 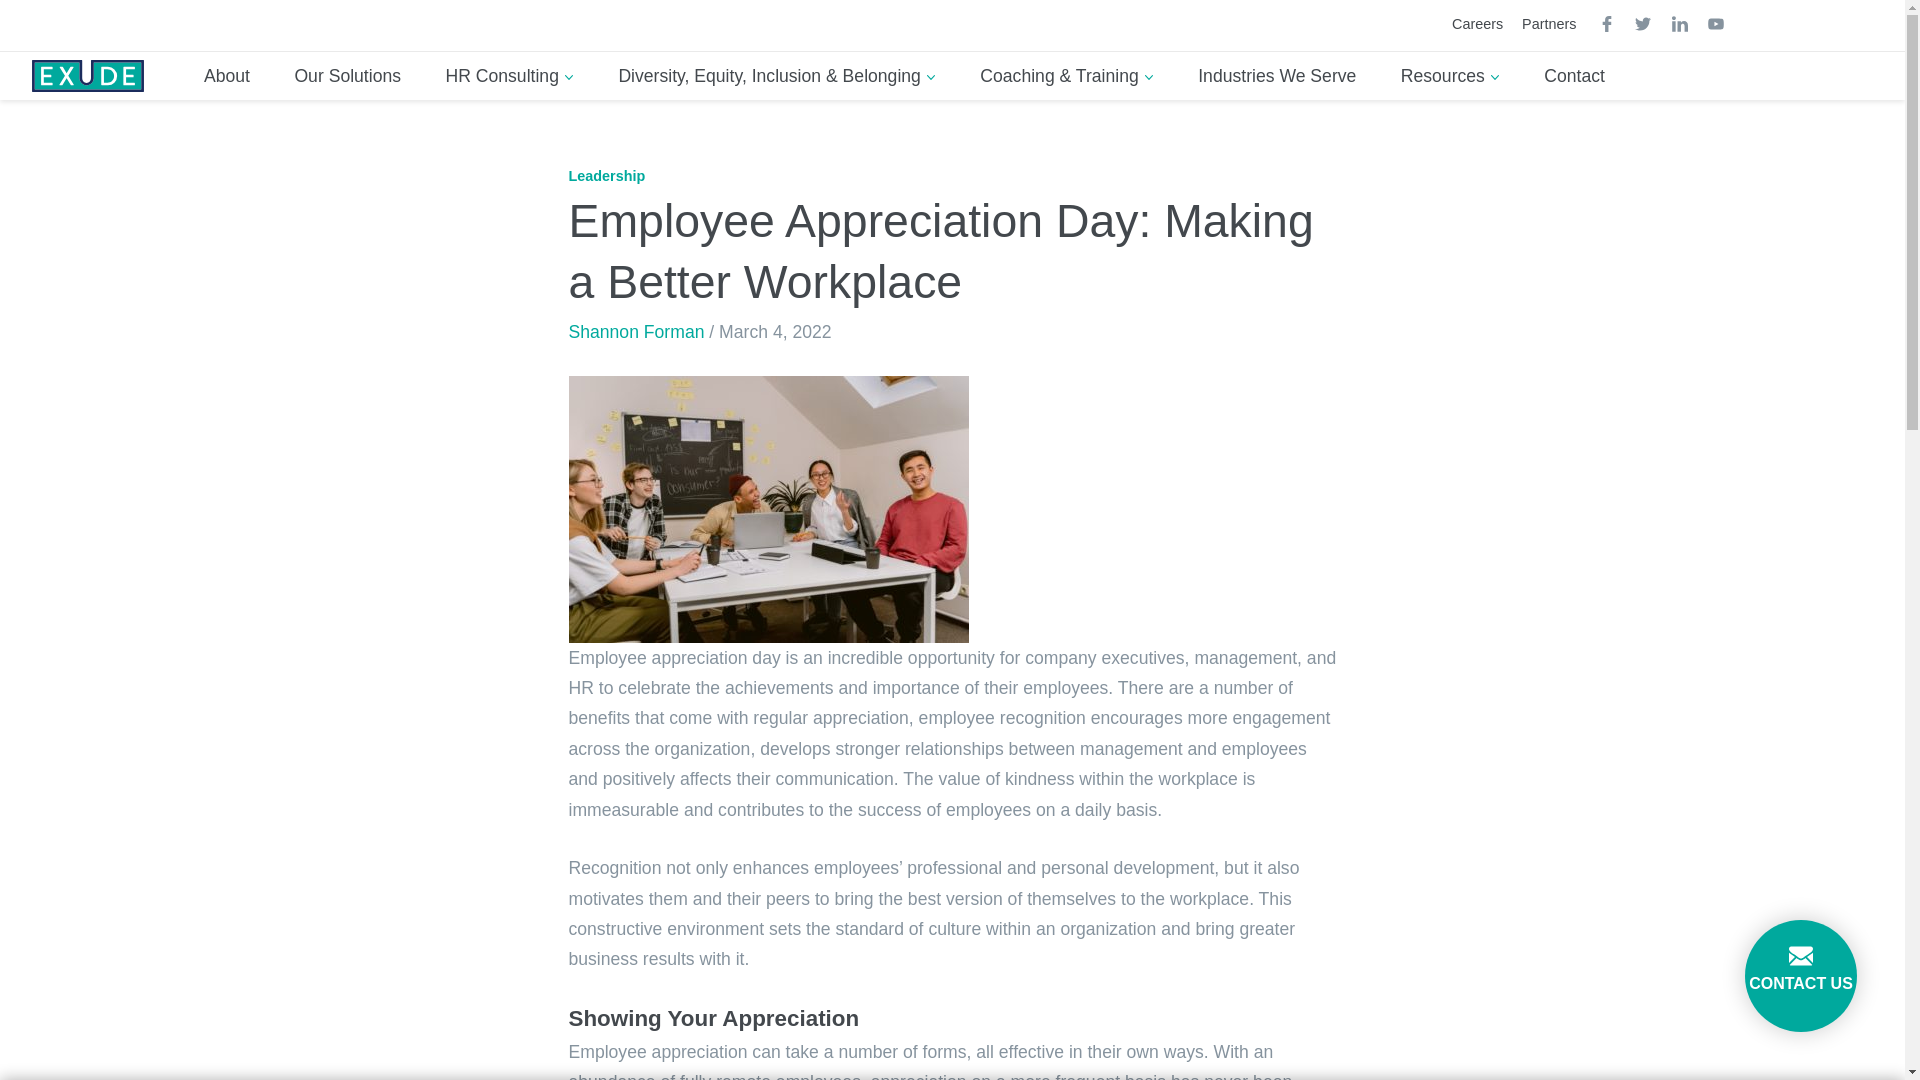 What do you see at coordinates (1277, 76) in the screenshot?
I see `Industries We Serve` at bounding box center [1277, 76].